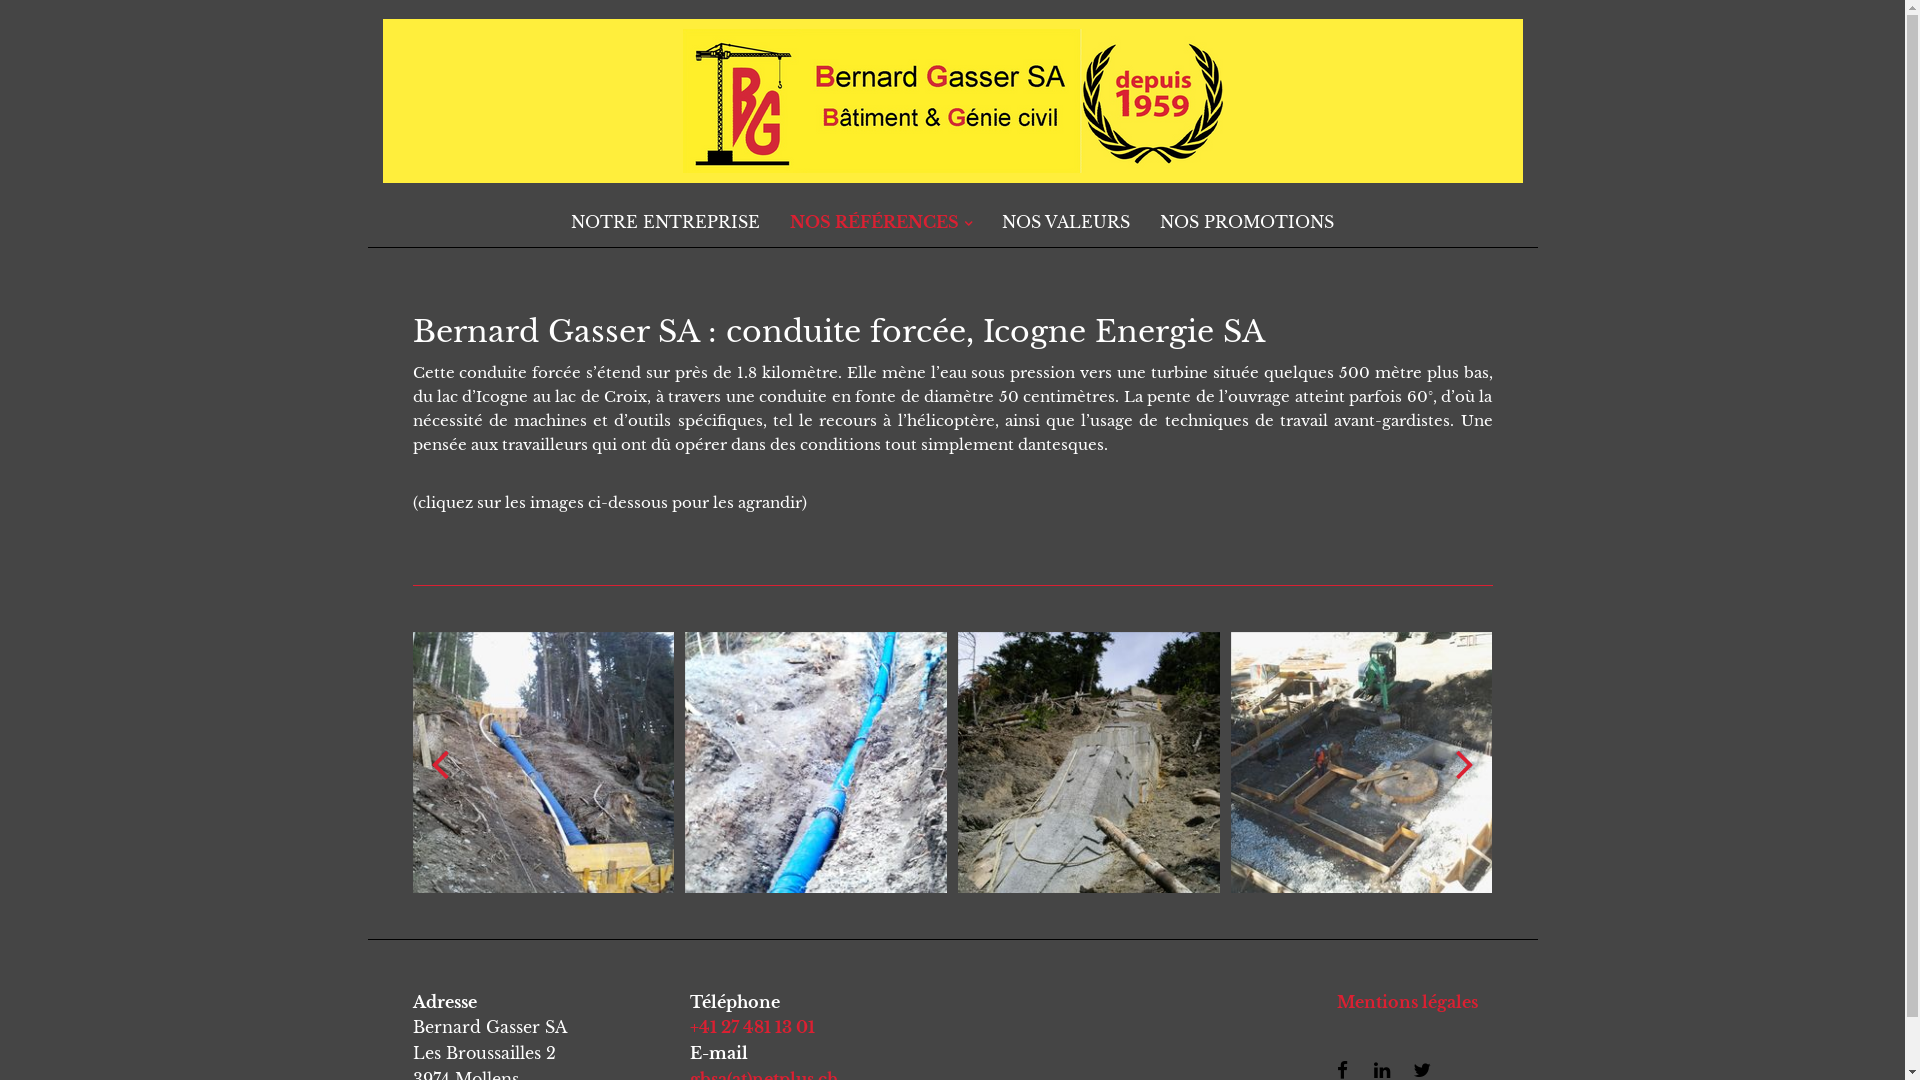 The image size is (1920, 1080). I want to click on NOS VALEURS, so click(1066, 222).